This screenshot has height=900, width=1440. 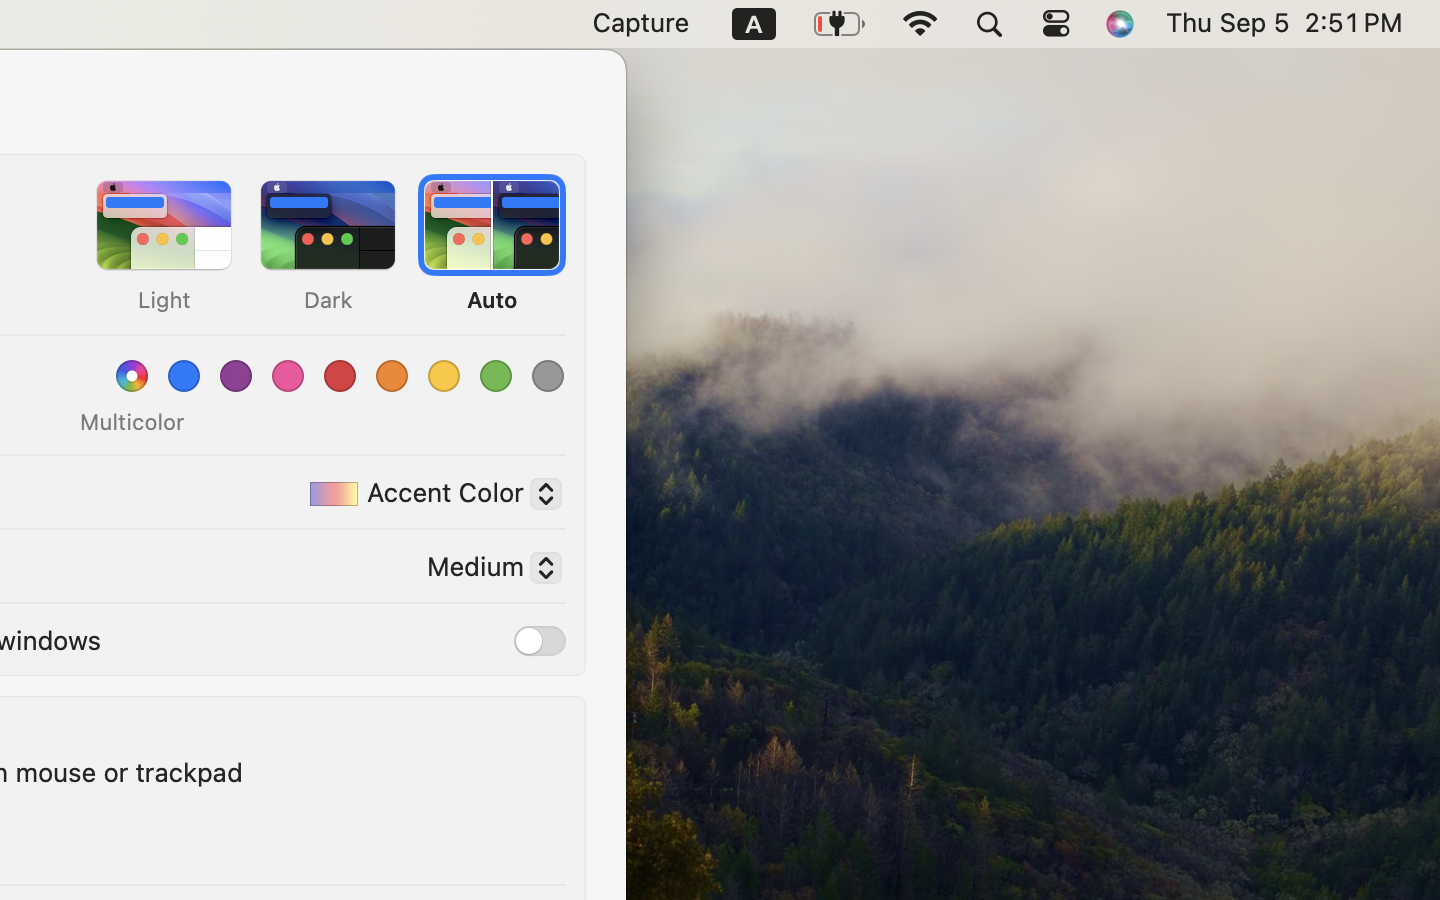 What do you see at coordinates (486, 571) in the screenshot?
I see `Medium` at bounding box center [486, 571].